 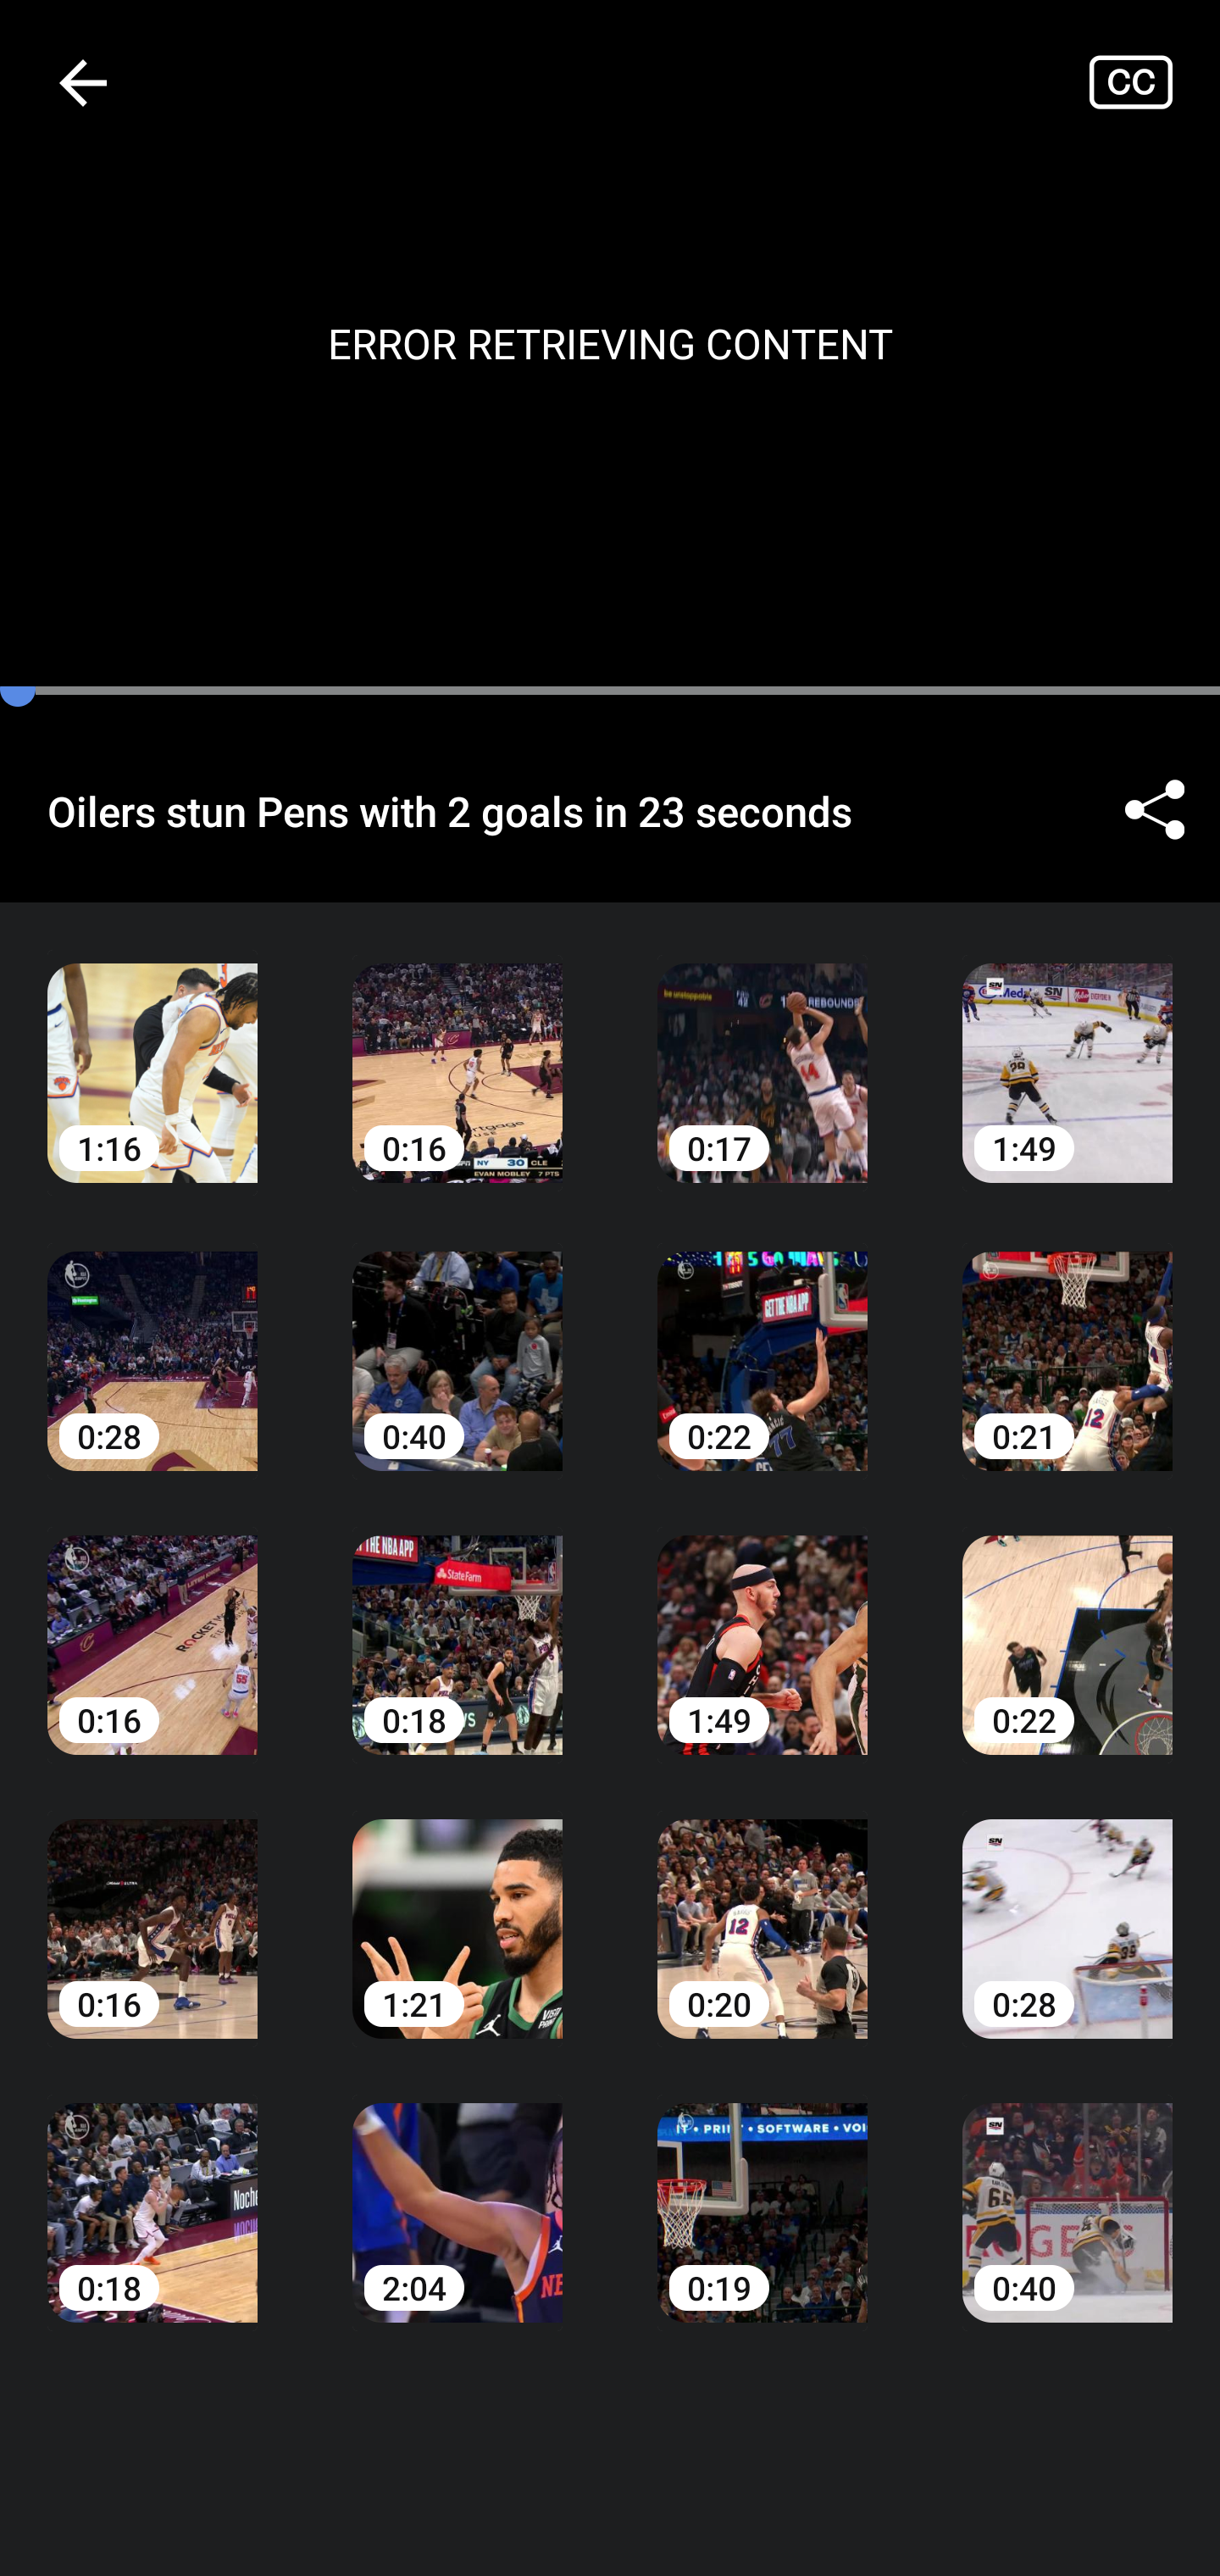 I want to click on 0:28, so click(x=1067, y=1906).